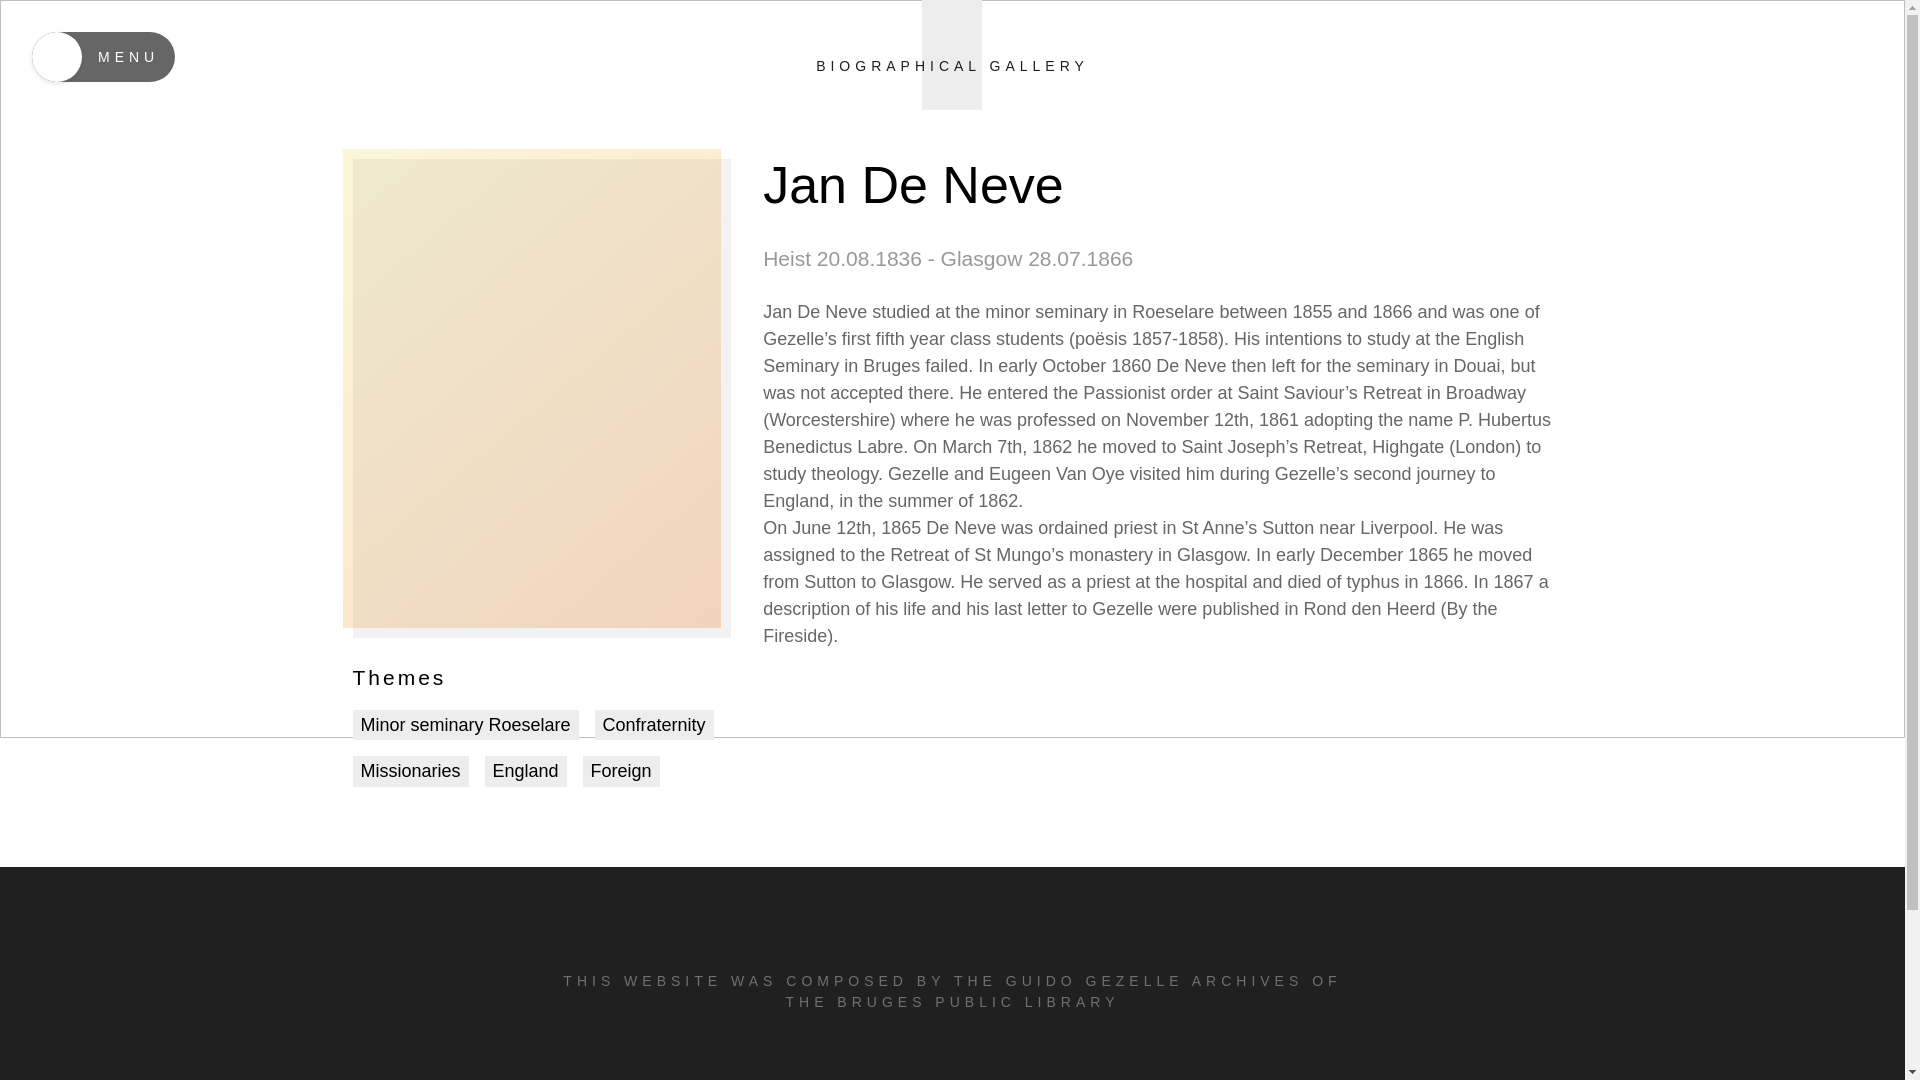 The width and height of the screenshot is (1920, 1080). Describe the element at coordinates (103, 57) in the screenshot. I see `MENU` at that location.